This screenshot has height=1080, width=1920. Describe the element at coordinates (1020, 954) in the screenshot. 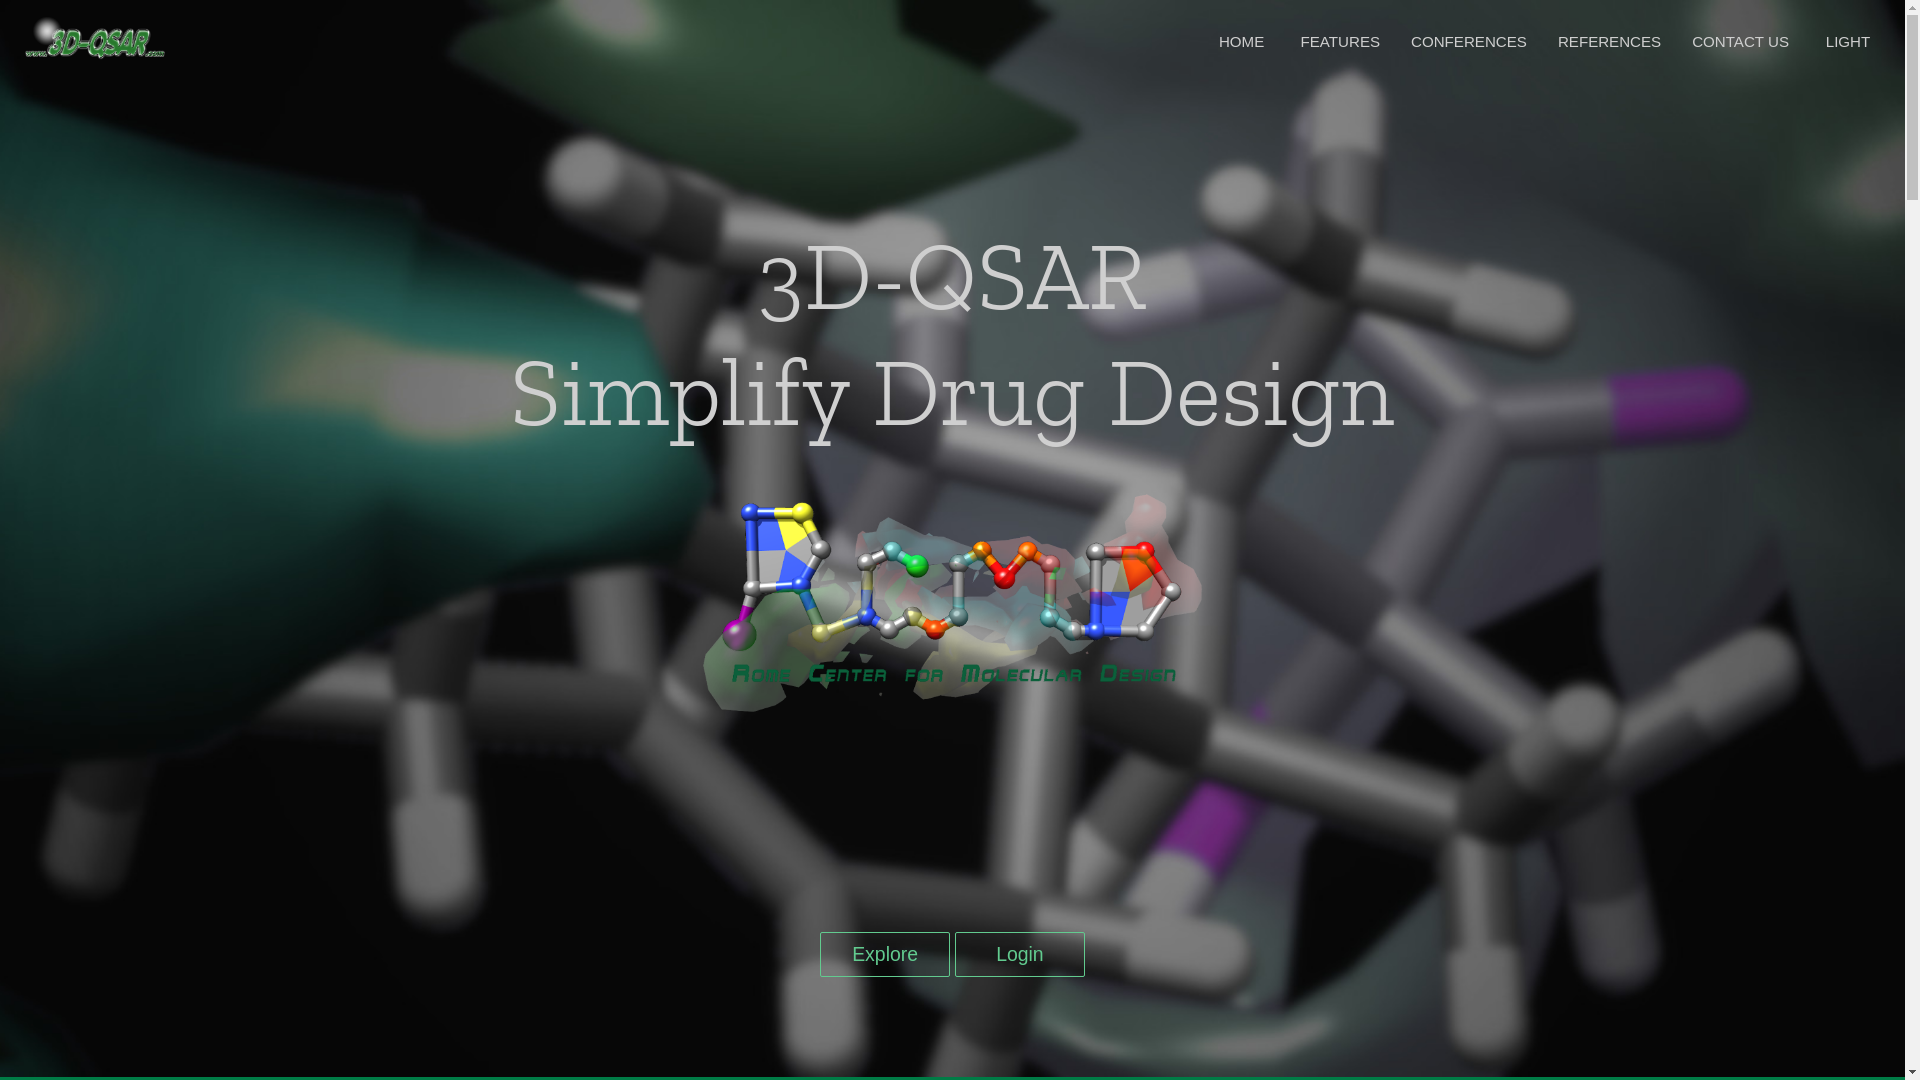

I see `Login` at that location.